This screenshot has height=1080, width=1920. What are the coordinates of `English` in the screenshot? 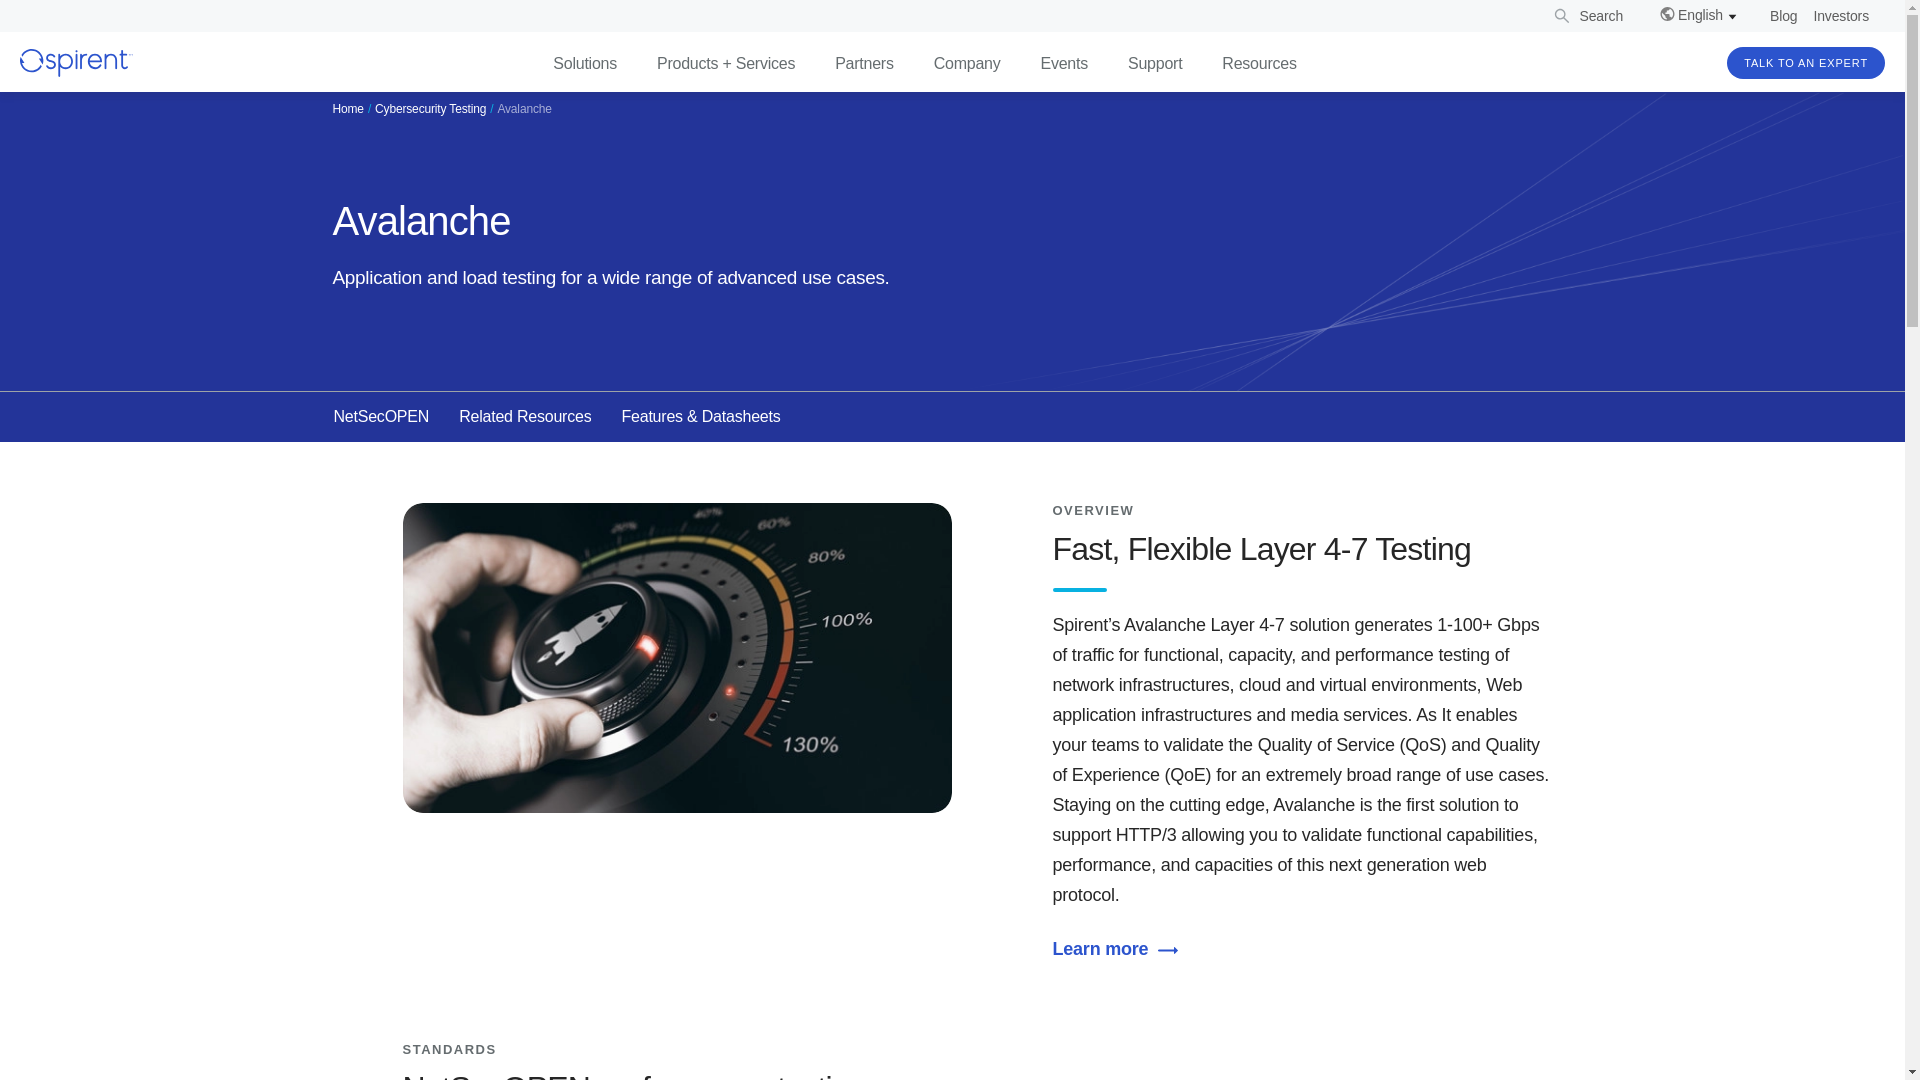 It's located at (1698, 15).